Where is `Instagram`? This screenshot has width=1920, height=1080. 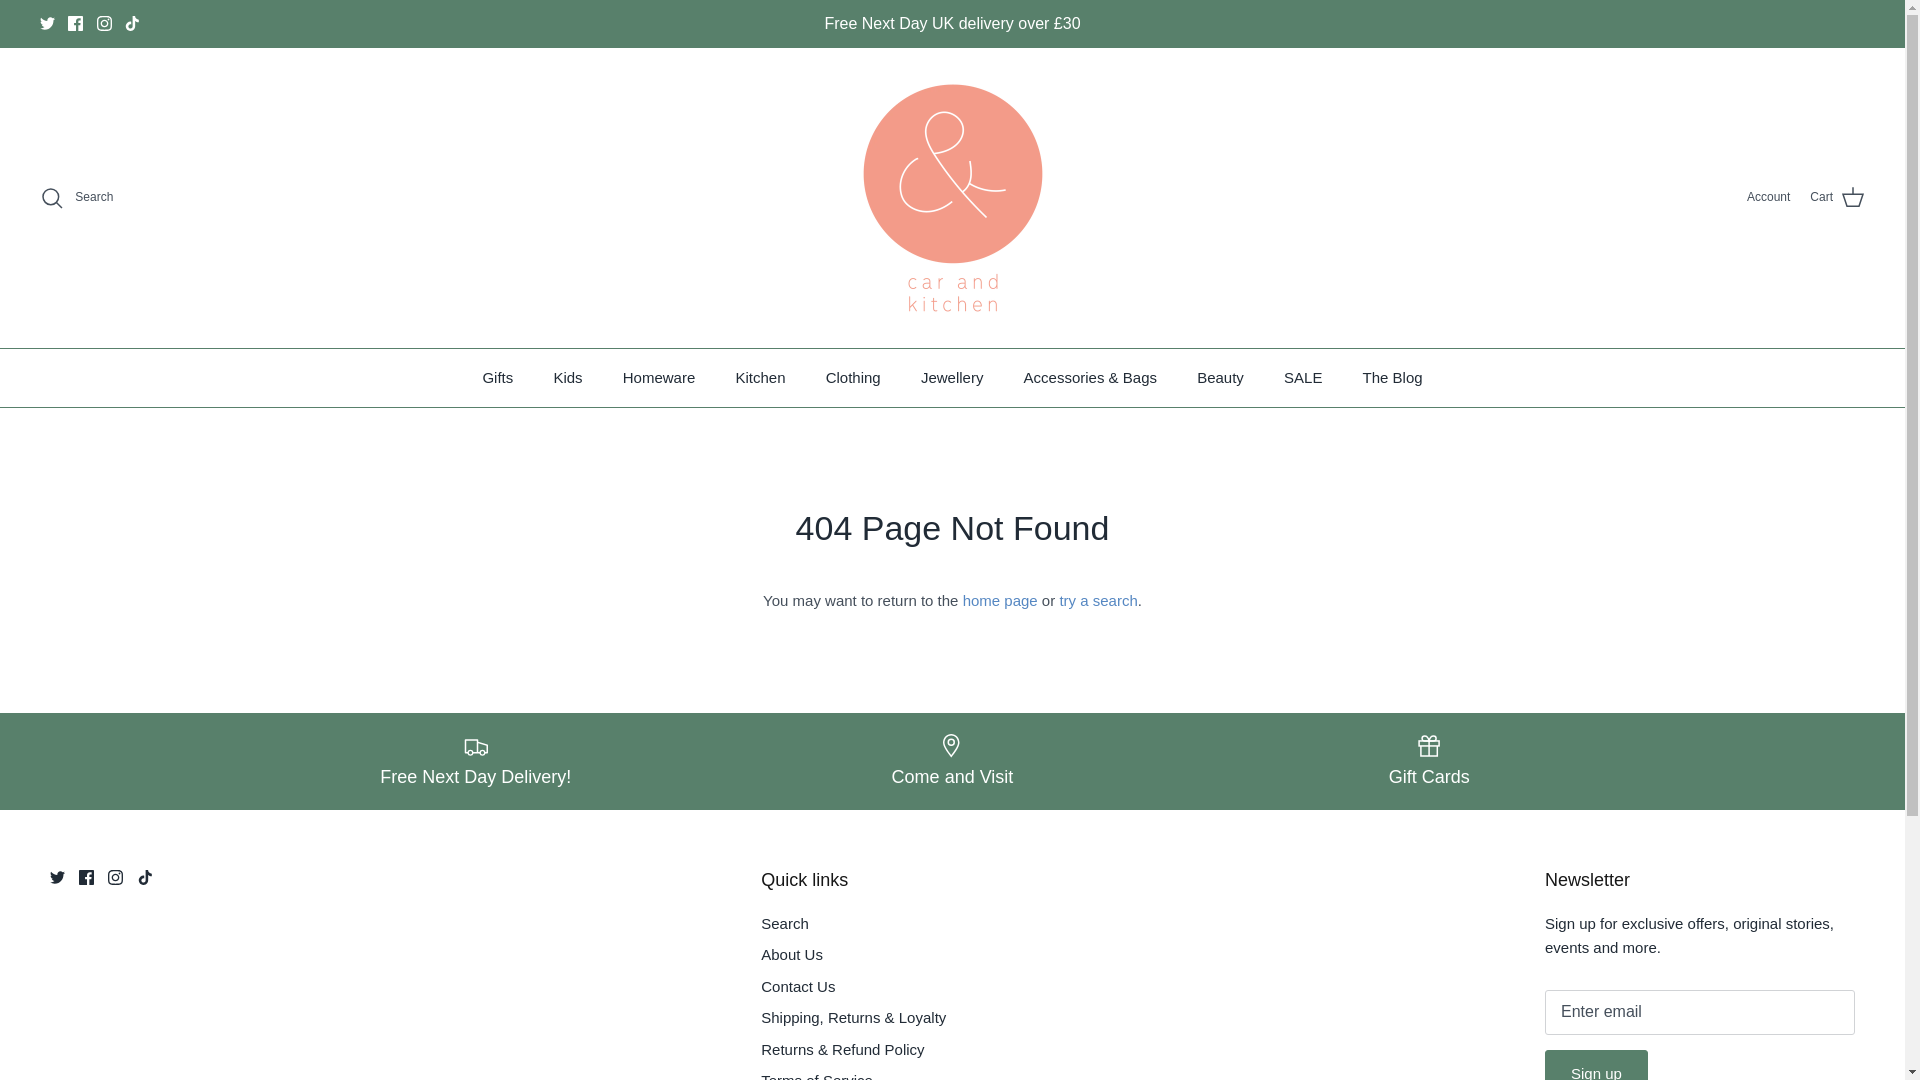 Instagram is located at coordinates (114, 877).